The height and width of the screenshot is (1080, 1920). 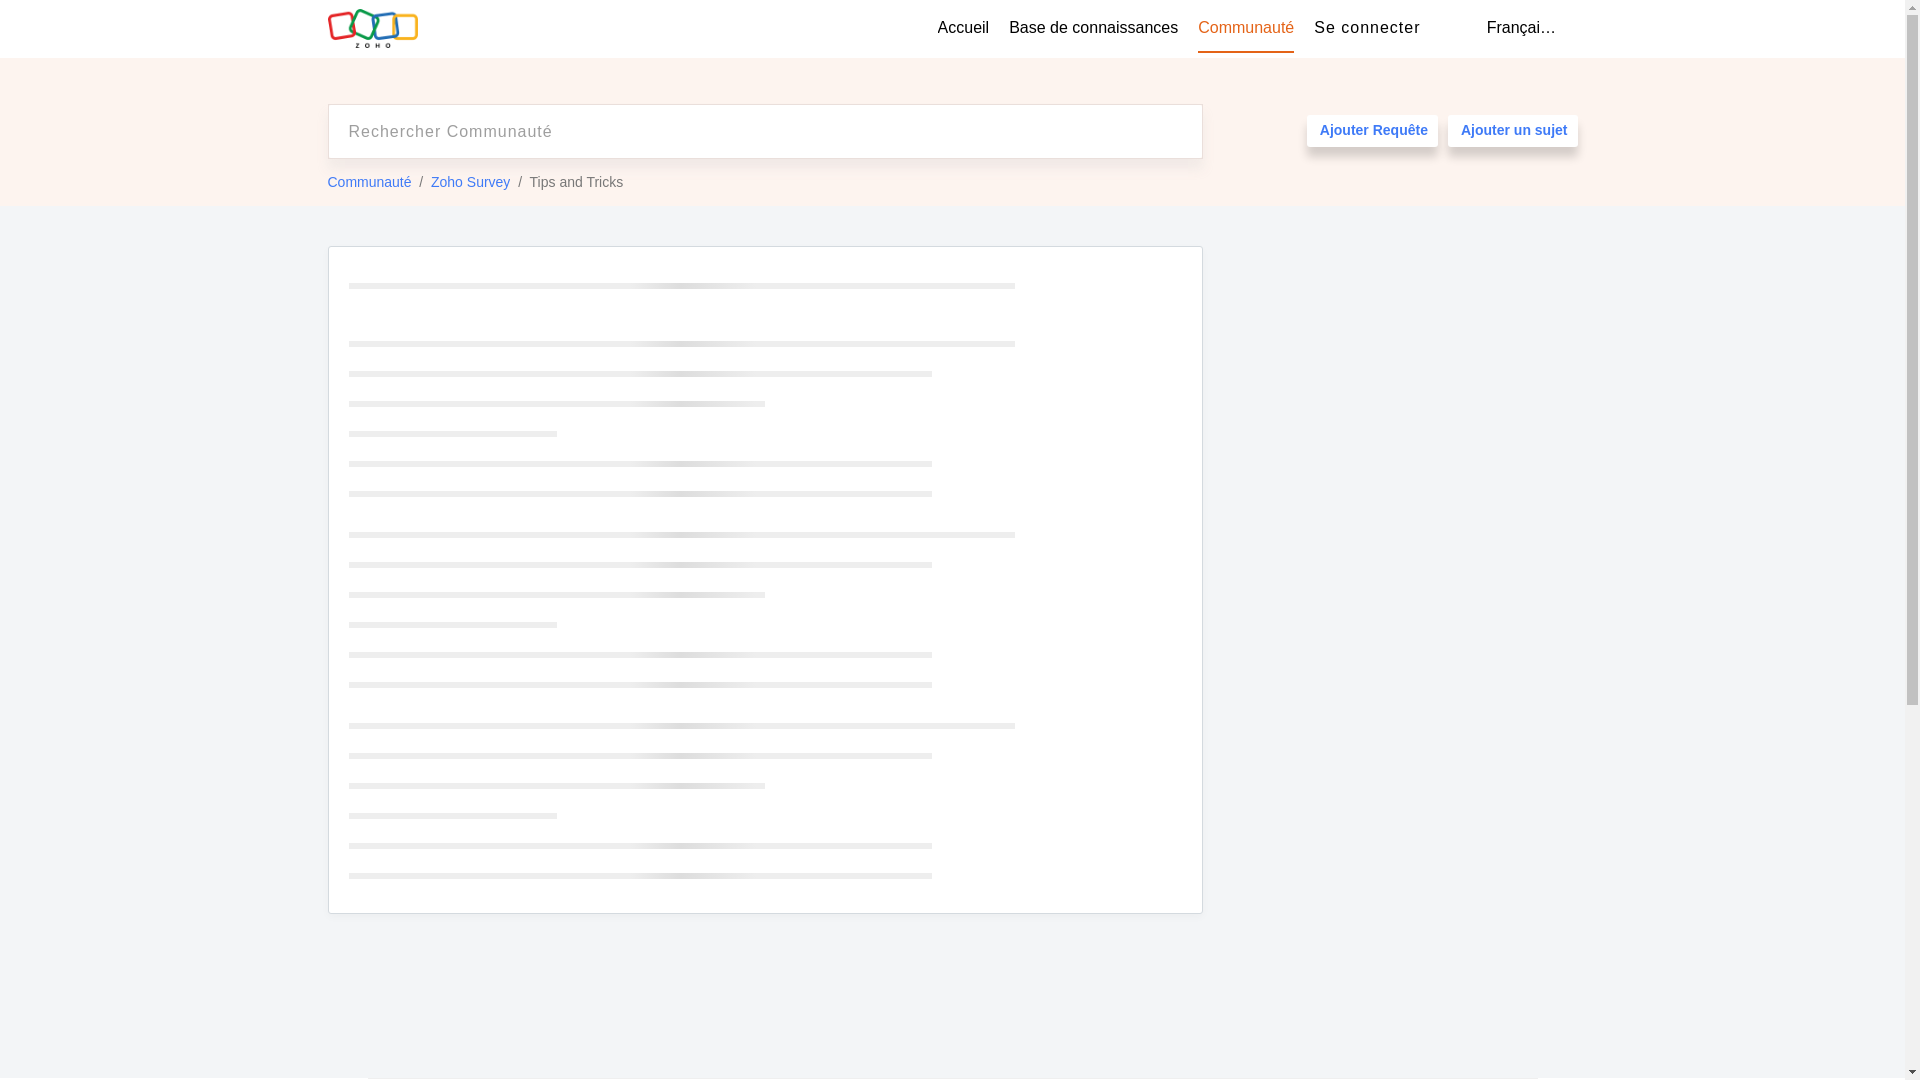 I want to click on Base de connaissances, so click(x=1094, y=28).